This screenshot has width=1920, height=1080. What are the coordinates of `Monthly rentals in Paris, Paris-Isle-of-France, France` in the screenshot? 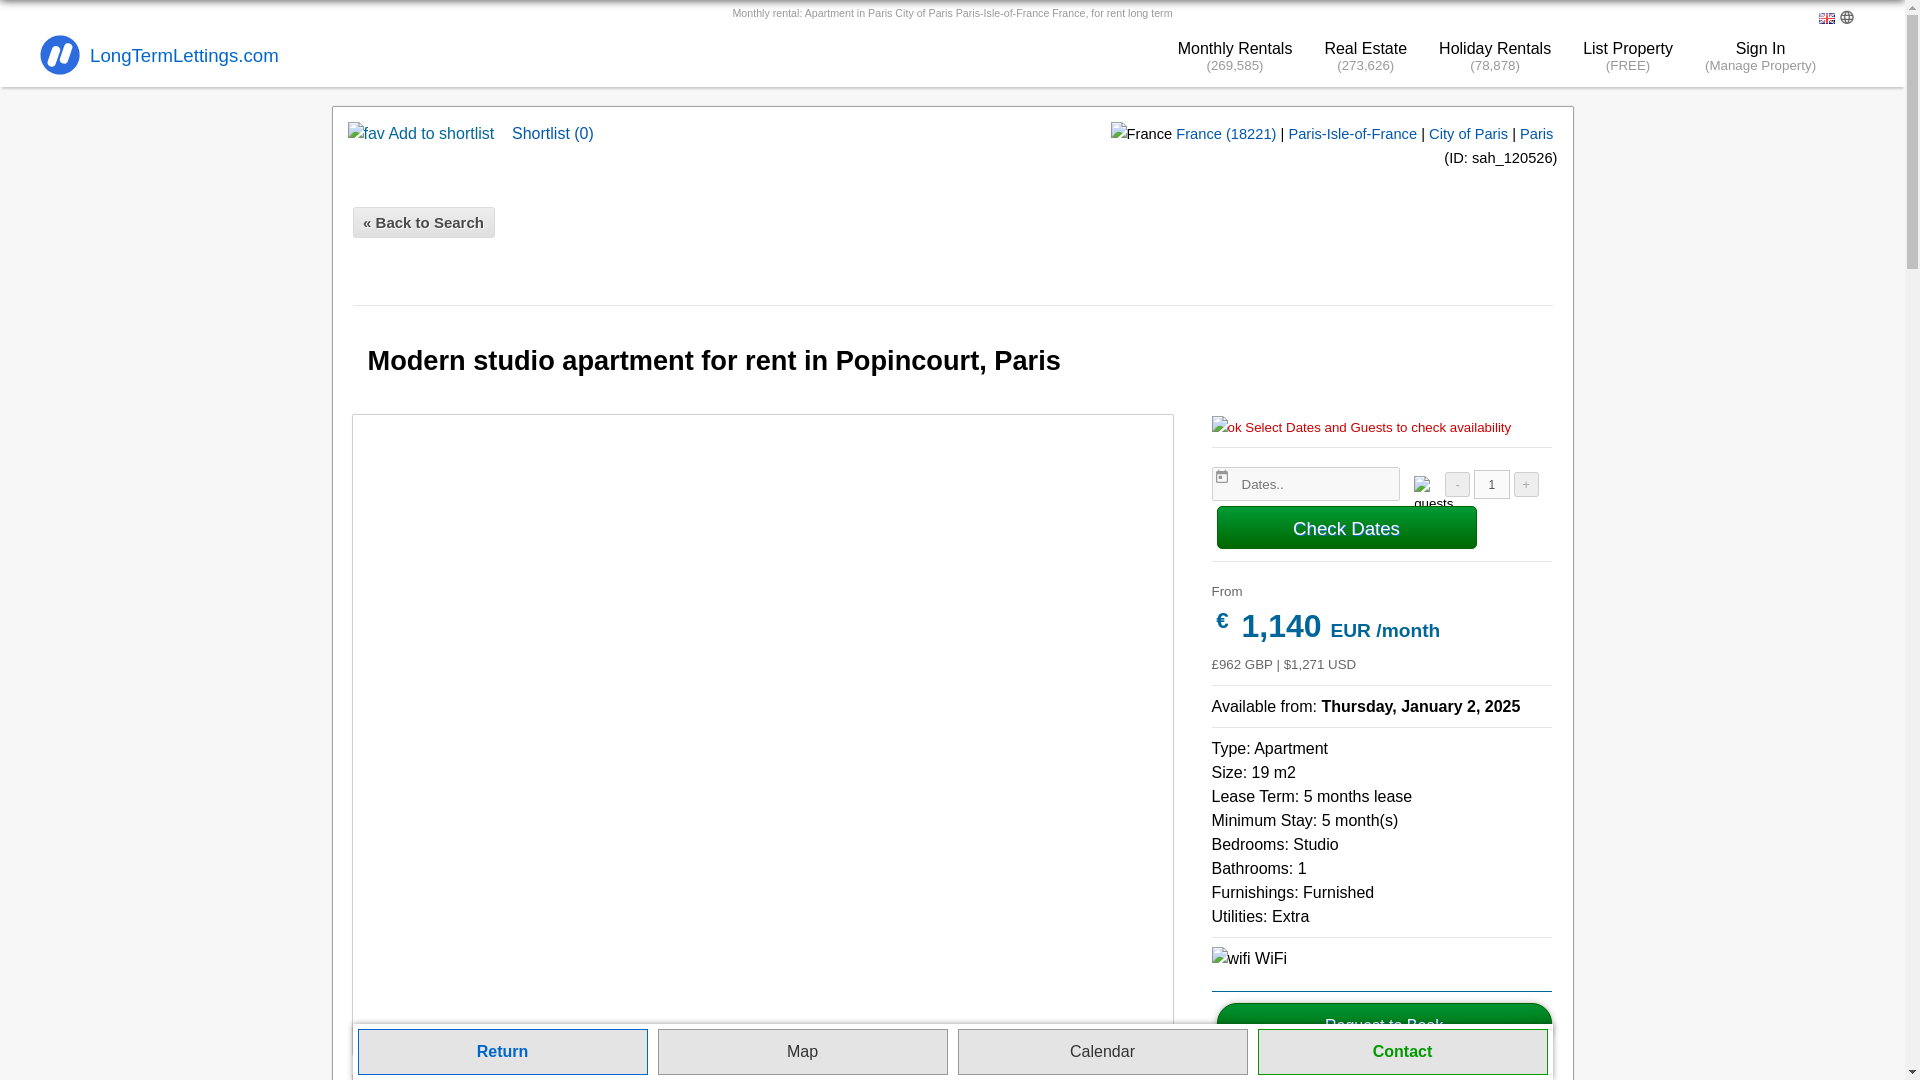 It's located at (1536, 134).